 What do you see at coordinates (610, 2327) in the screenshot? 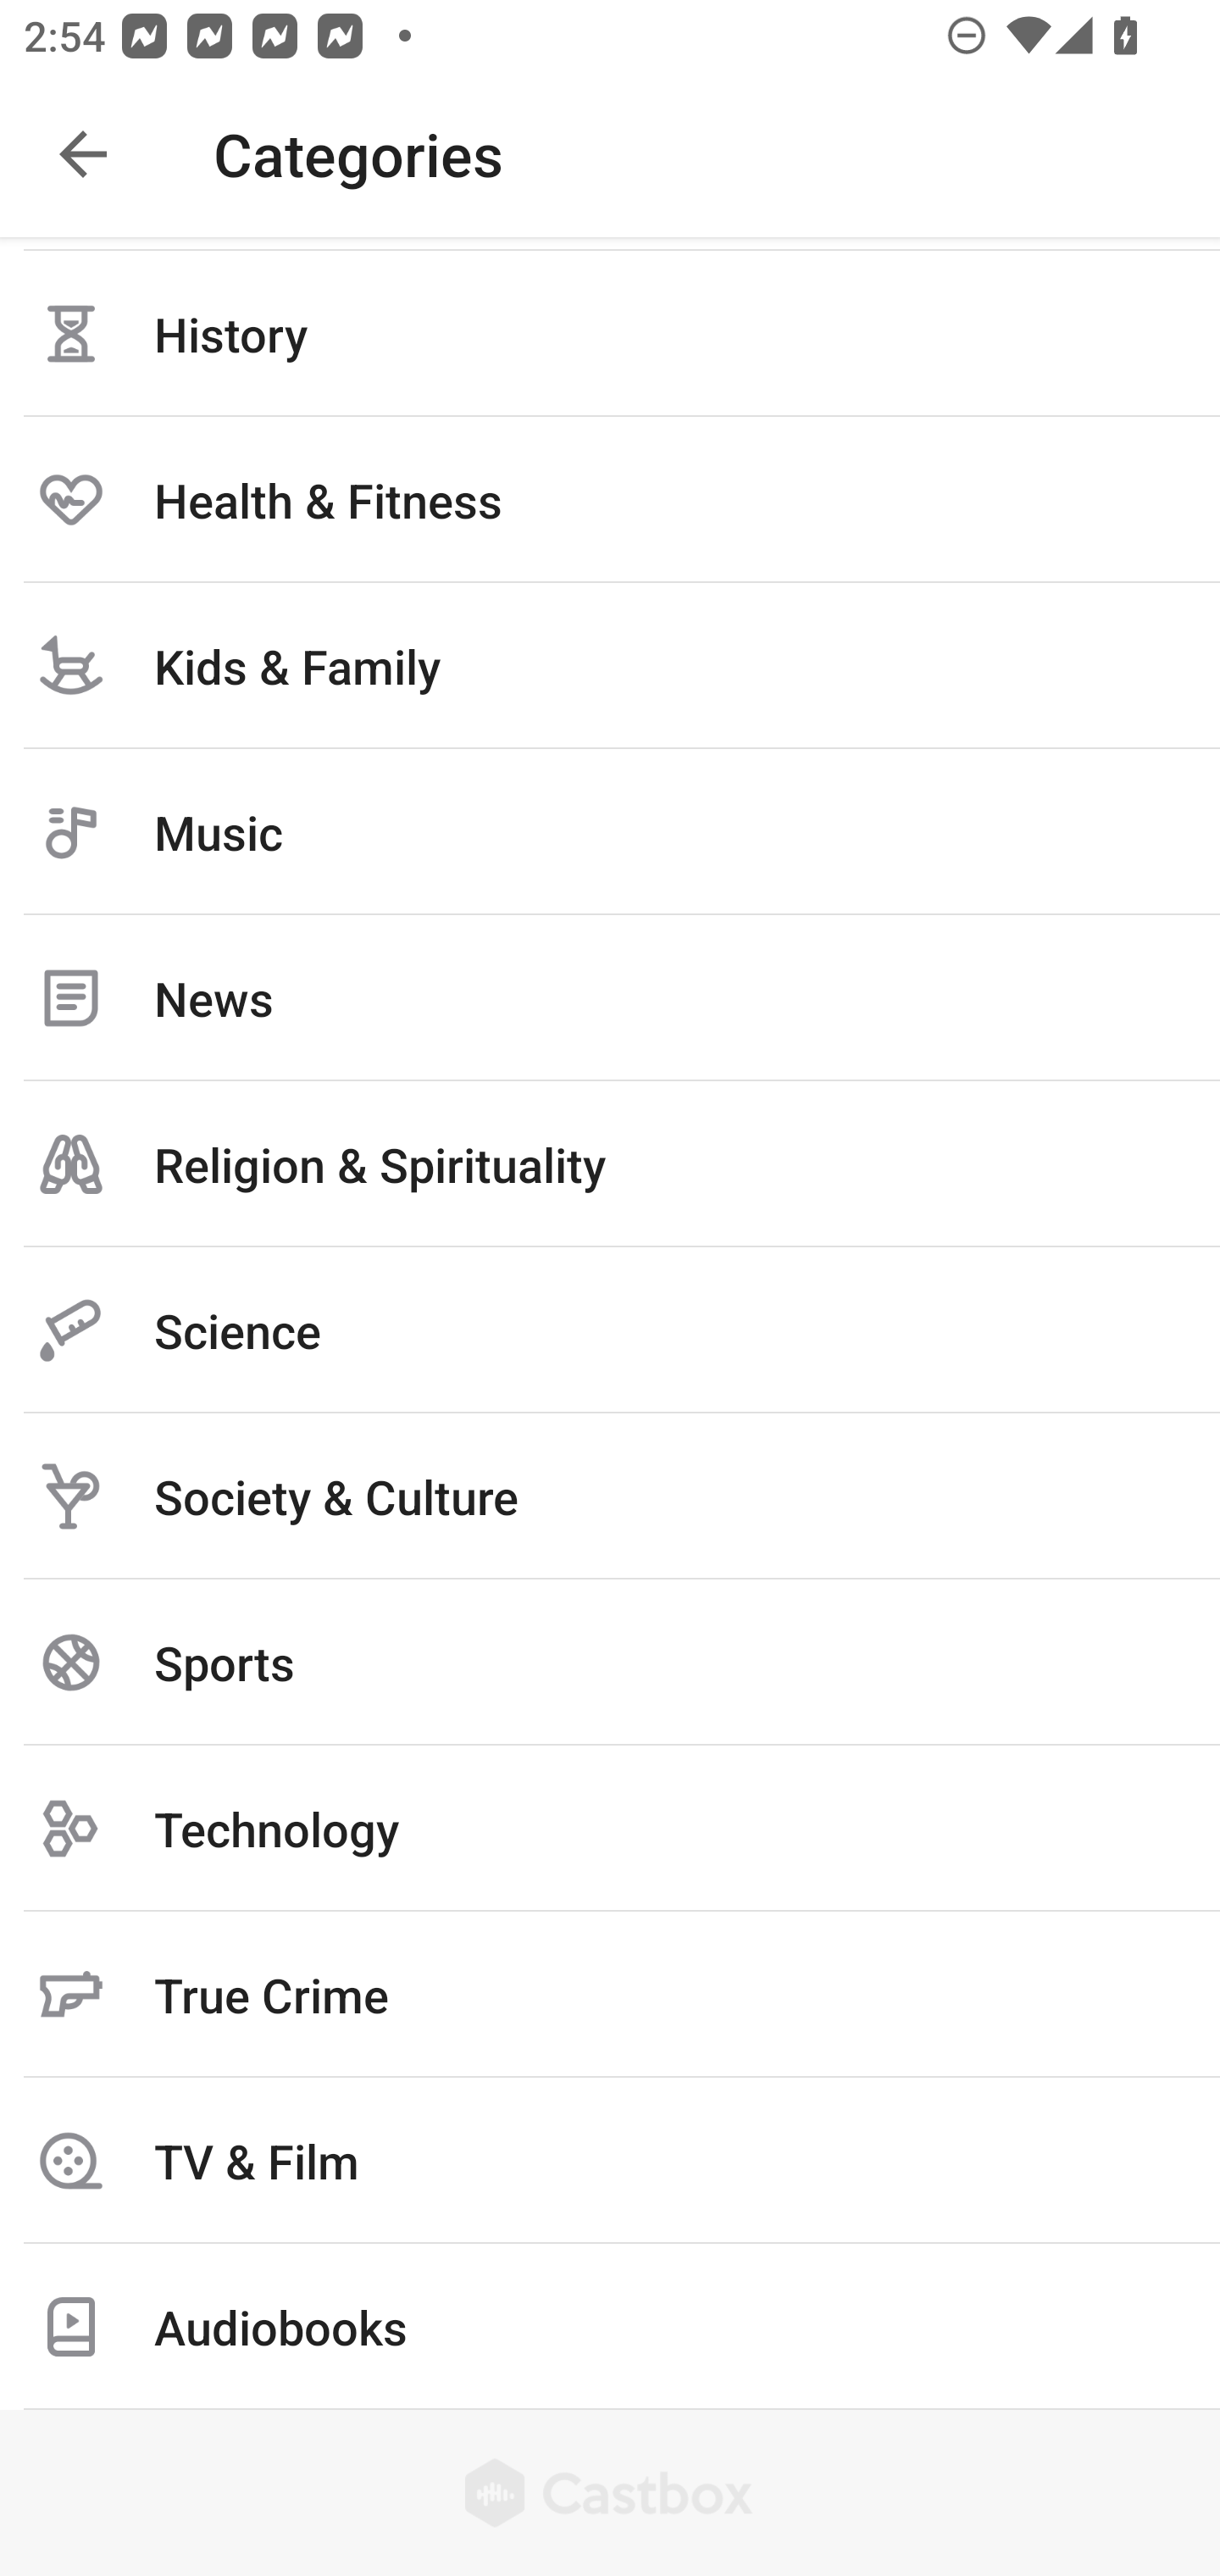
I see `Audiobooks` at bounding box center [610, 2327].